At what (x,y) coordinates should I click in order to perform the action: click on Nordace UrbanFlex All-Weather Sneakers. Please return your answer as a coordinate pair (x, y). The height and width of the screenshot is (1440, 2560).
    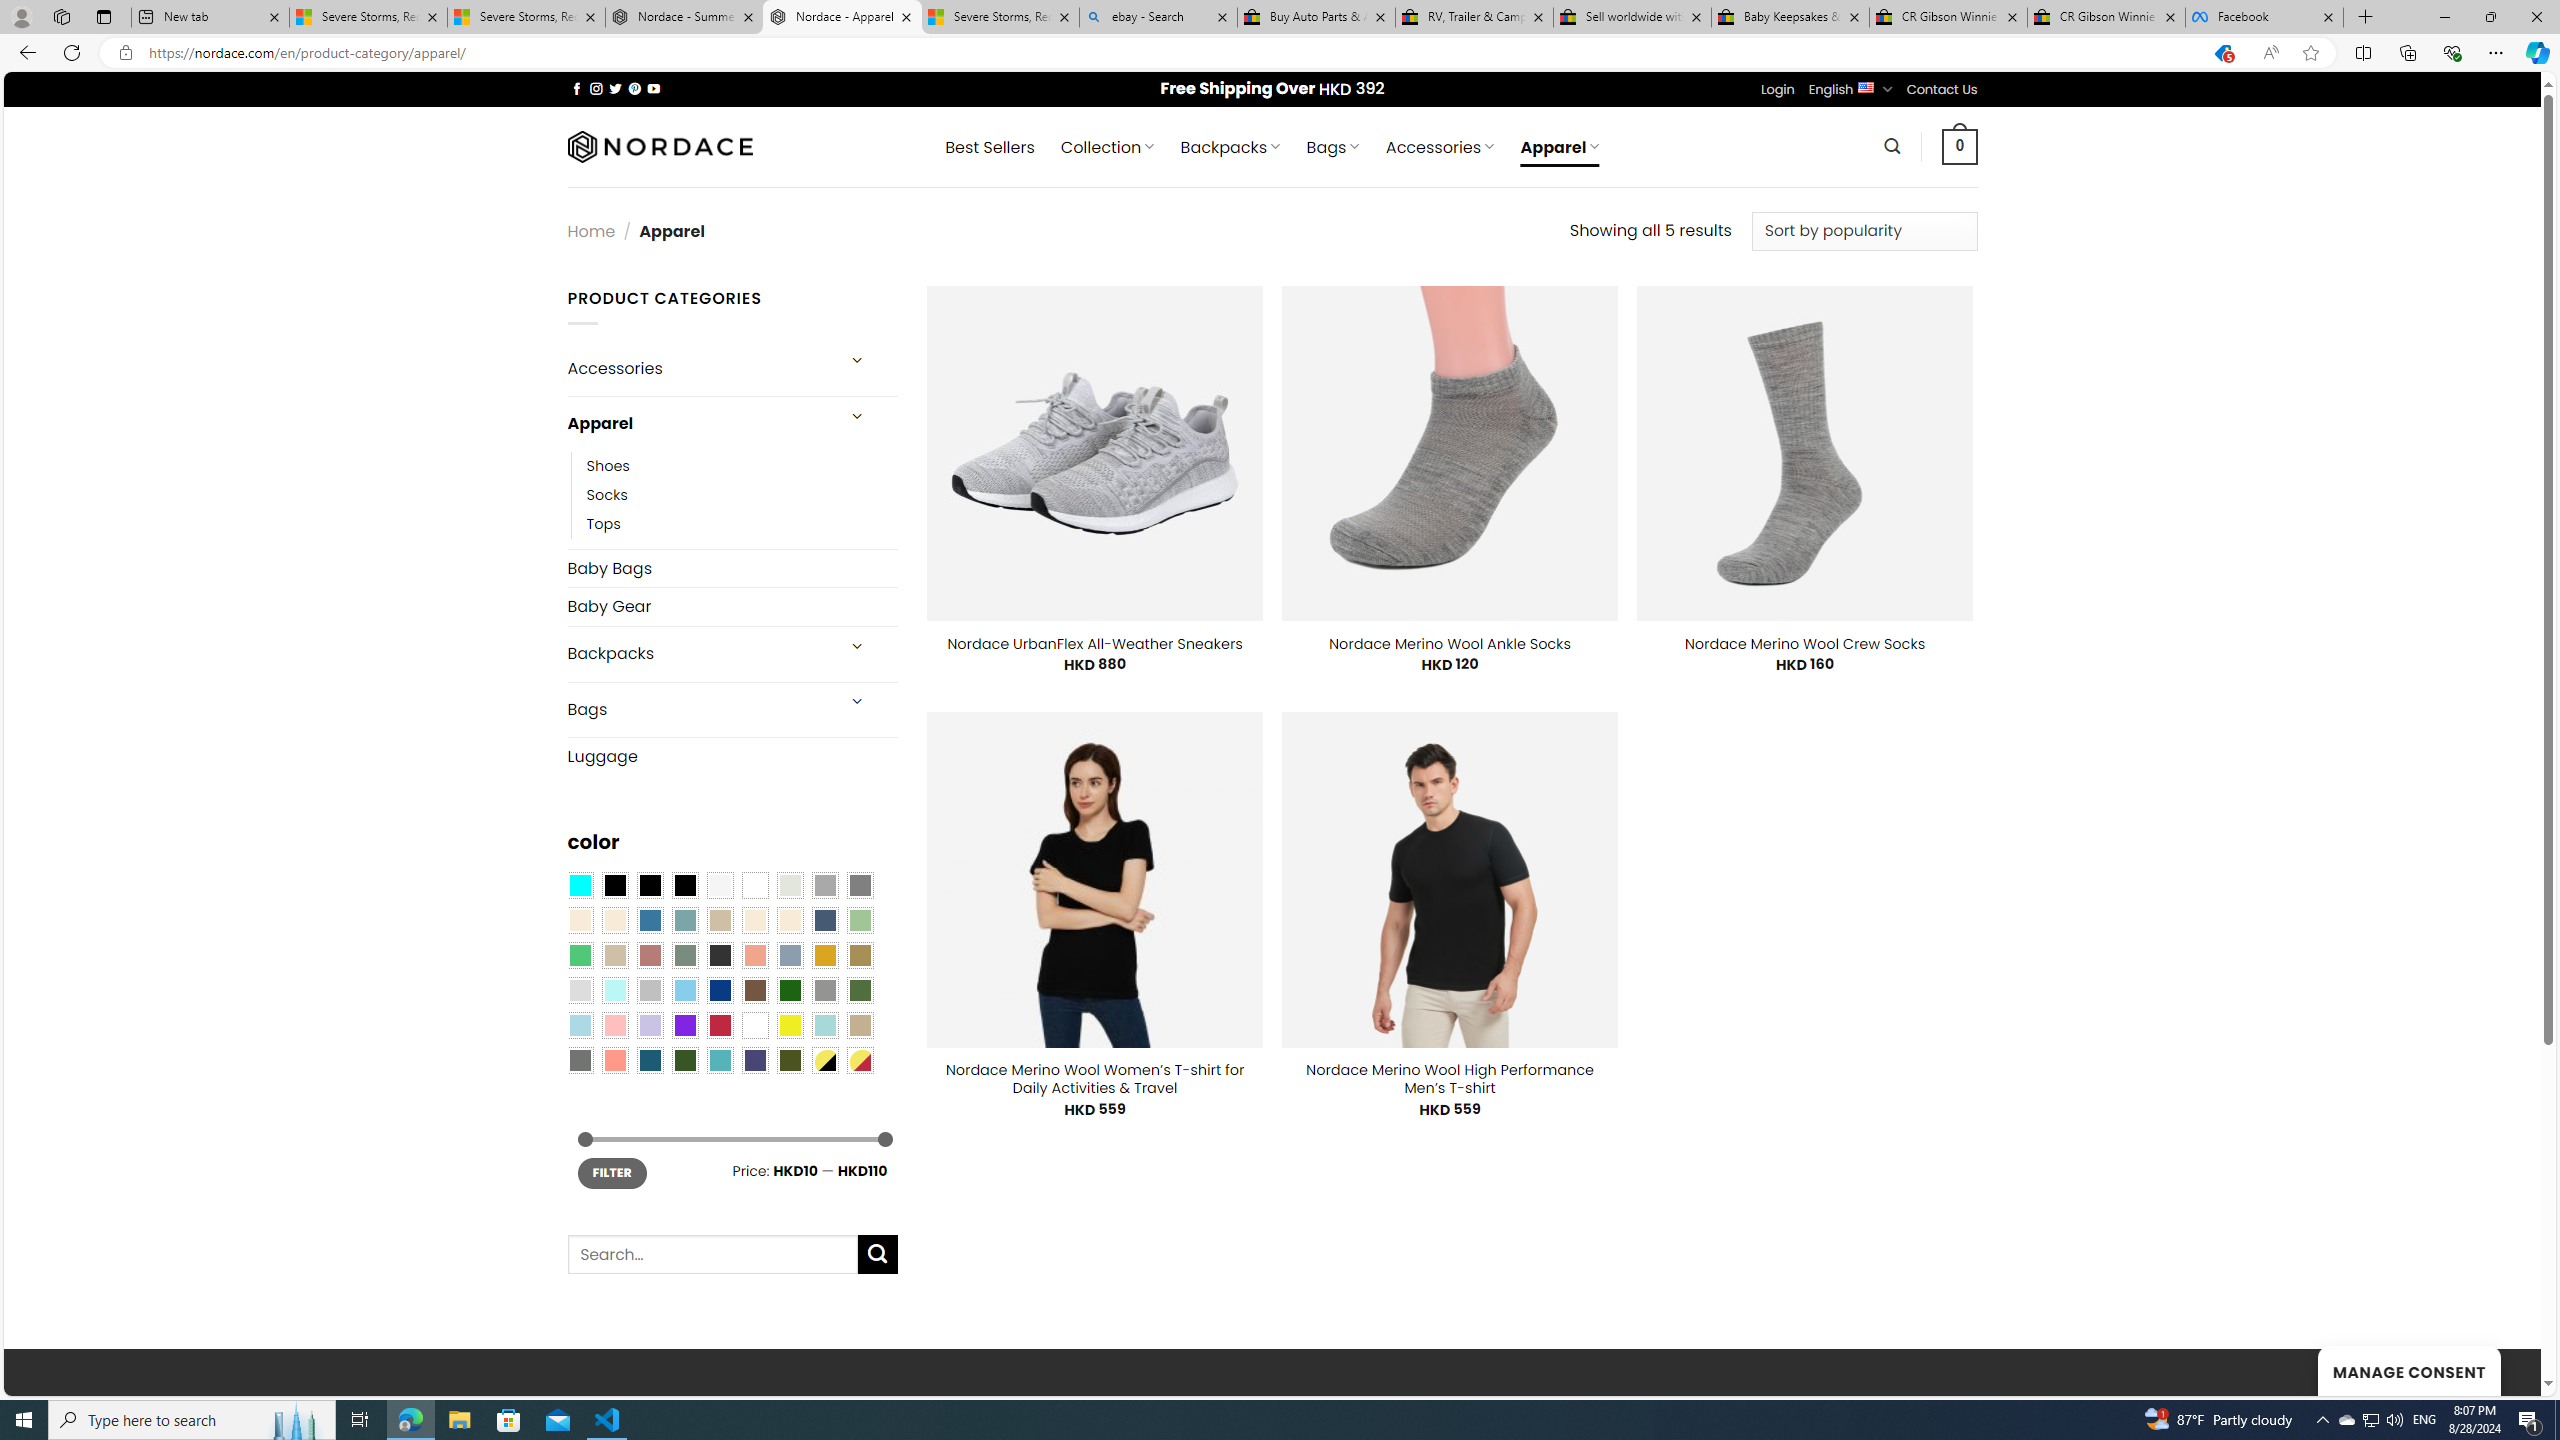
    Looking at the image, I should click on (1096, 643).